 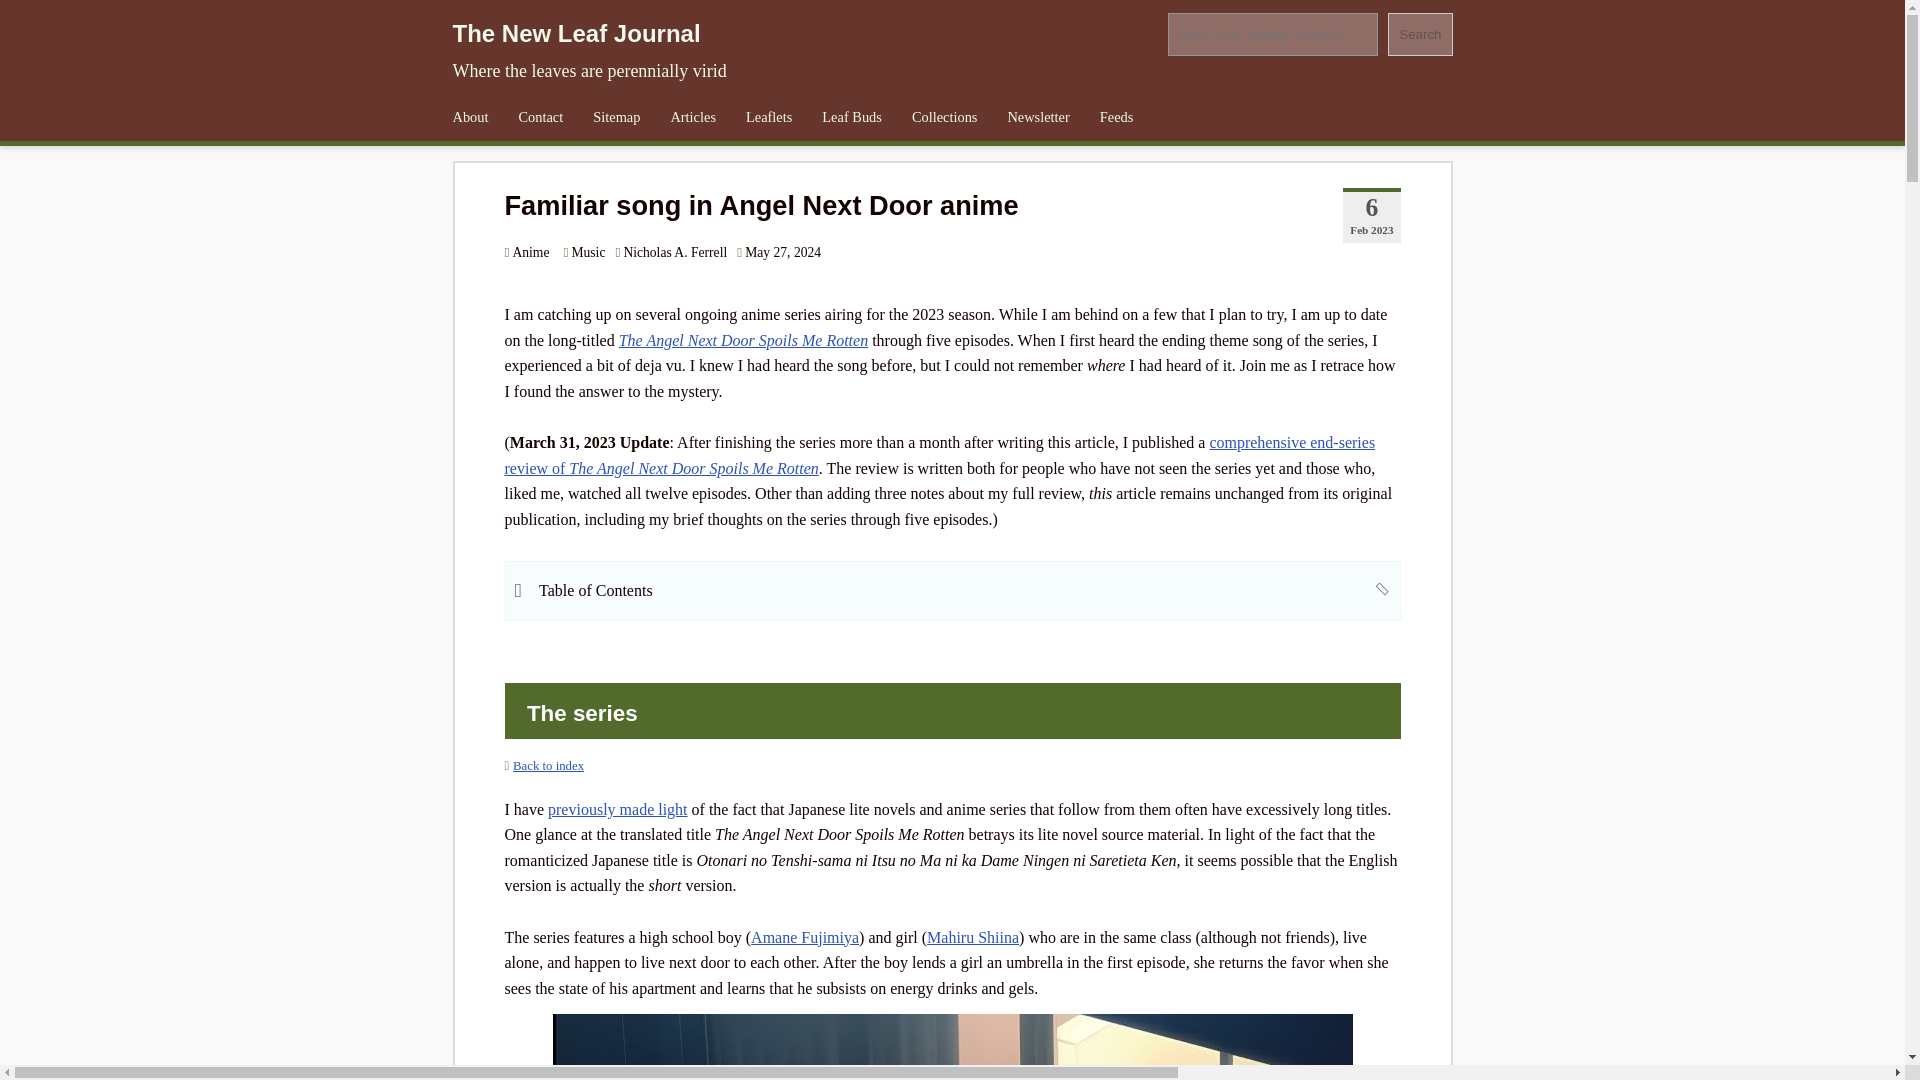 What do you see at coordinates (616, 117) in the screenshot?
I see `Sitemap` at bounding box center [616, 117].